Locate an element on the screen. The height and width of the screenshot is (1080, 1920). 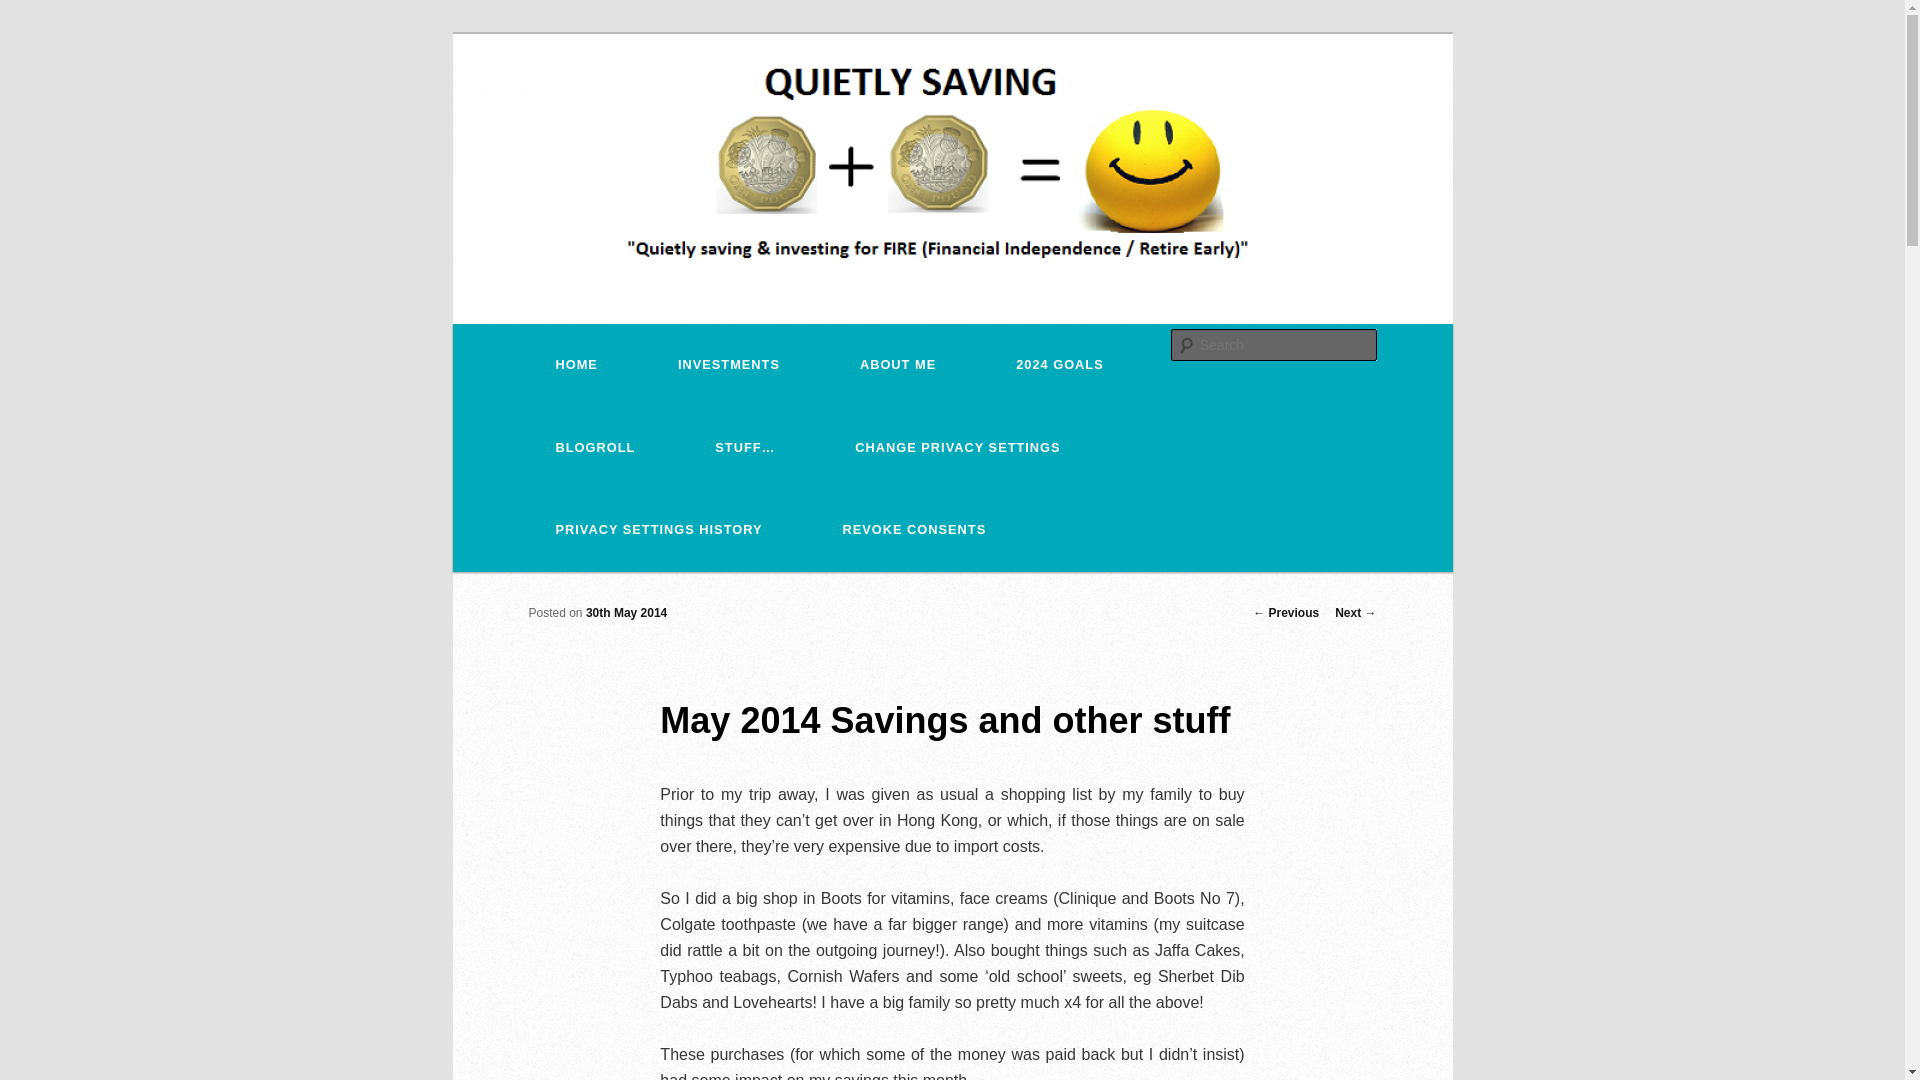
Quietly Saving is located at coordinates (632, 110).